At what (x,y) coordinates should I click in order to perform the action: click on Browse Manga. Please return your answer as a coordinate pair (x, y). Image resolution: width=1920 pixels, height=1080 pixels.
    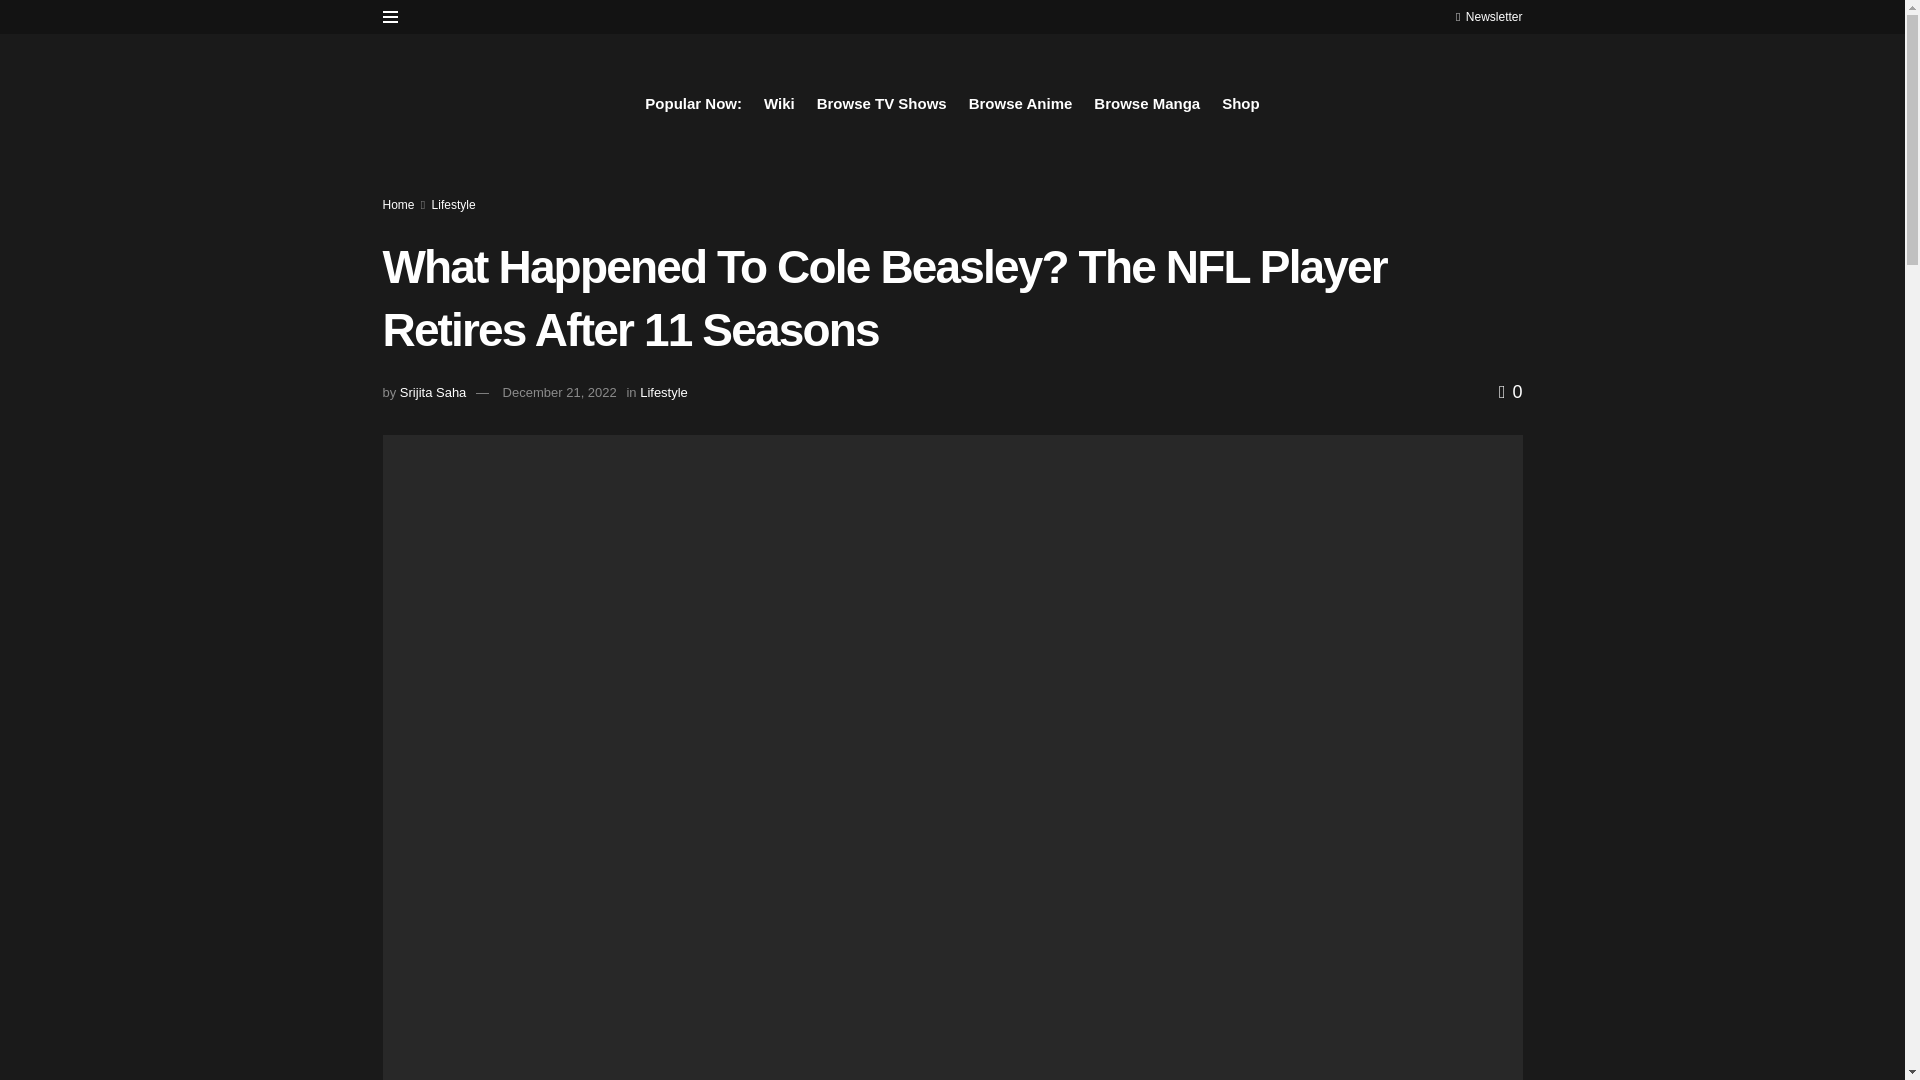
    Looking at the image, I should click on (1147, 103).